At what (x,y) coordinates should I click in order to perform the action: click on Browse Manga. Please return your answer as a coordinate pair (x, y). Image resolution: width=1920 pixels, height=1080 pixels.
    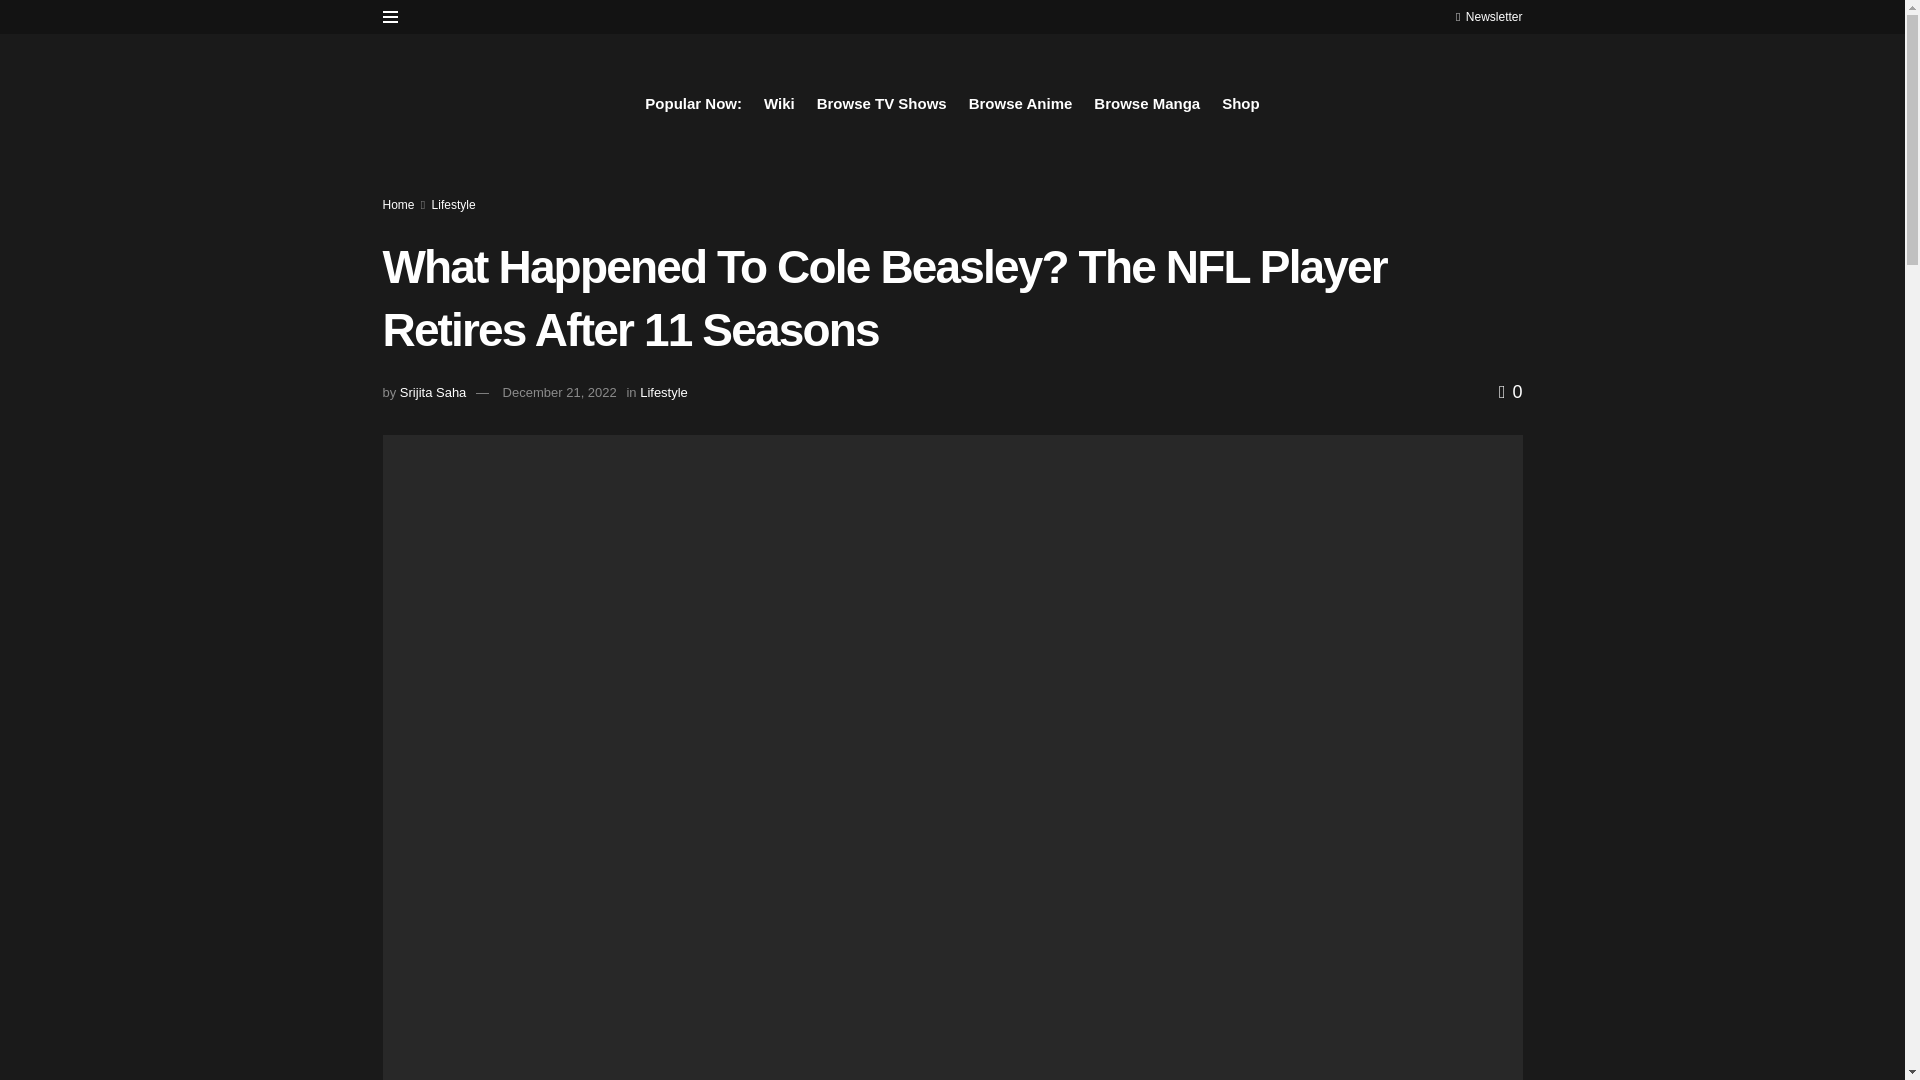
    Looking at the image, I should click on (1147, 103).